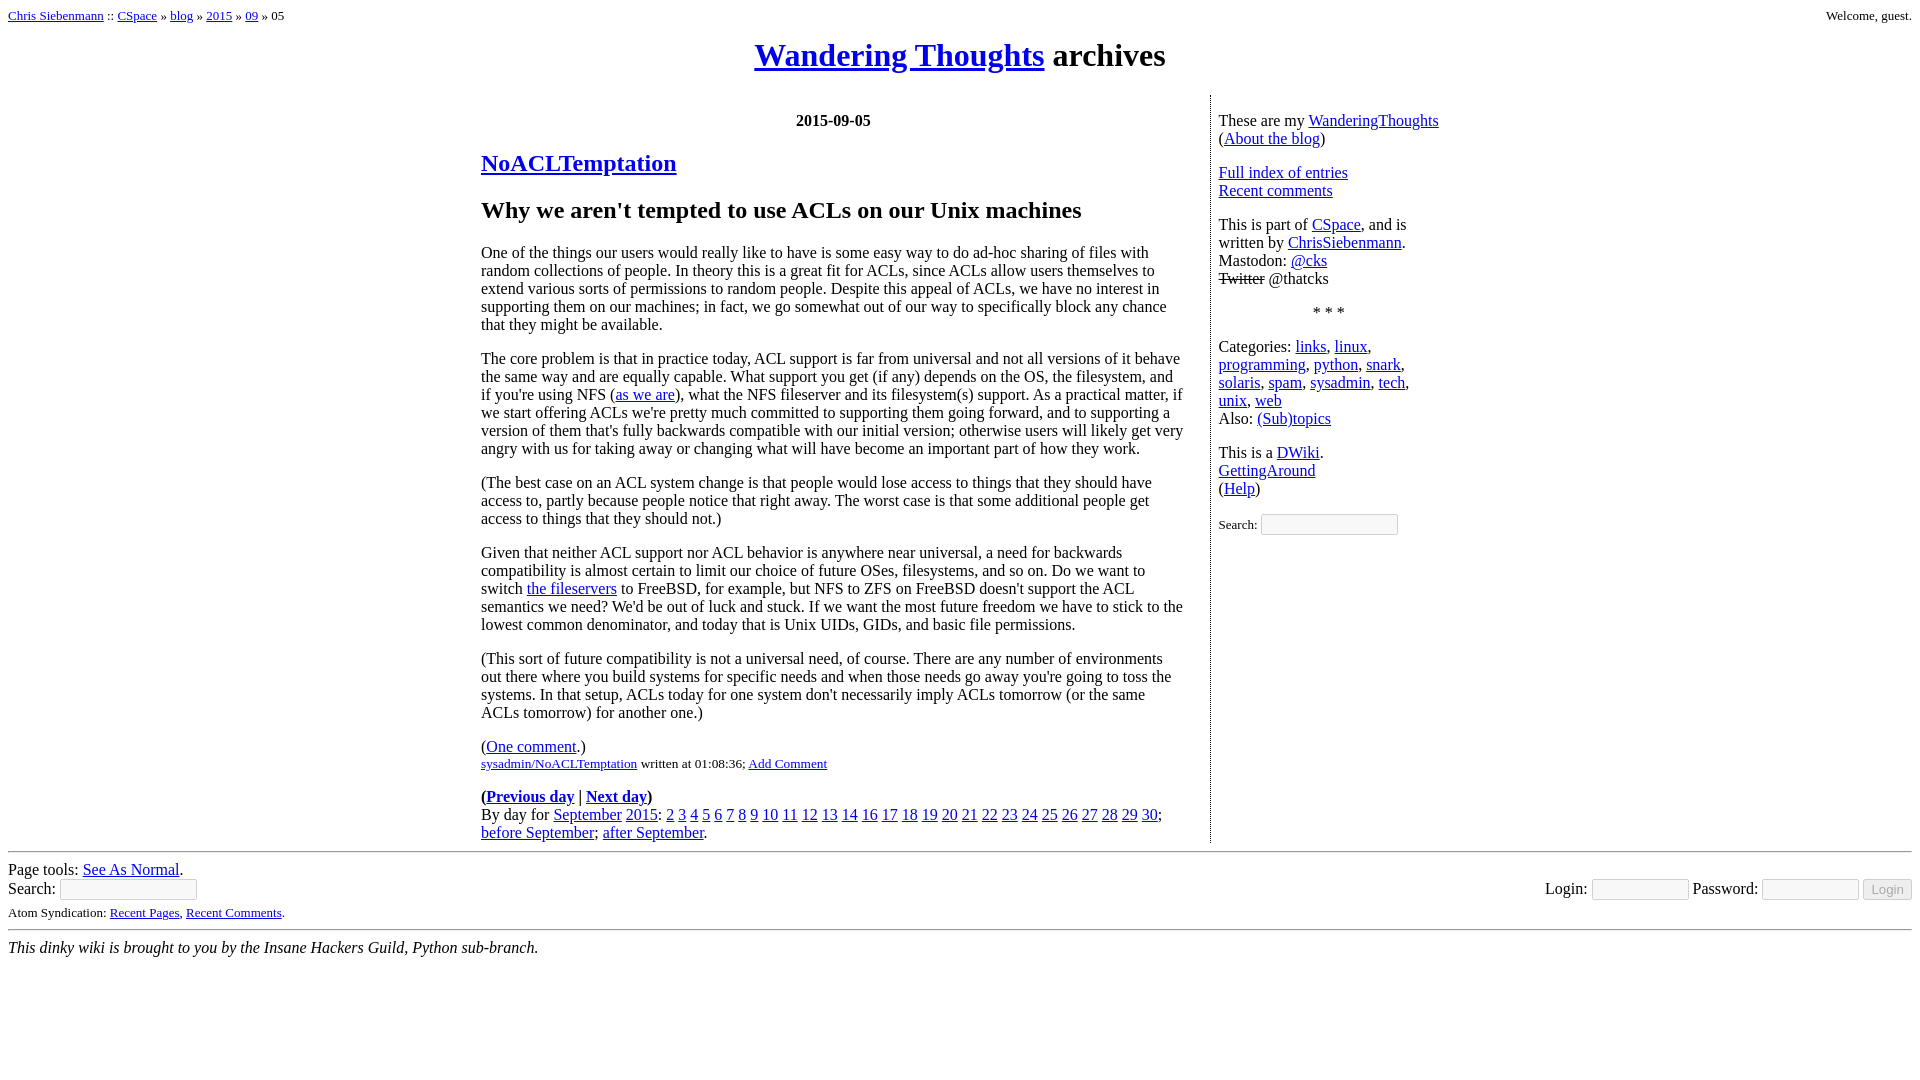 The width and height of the screenshot is (1920, 1080). Describe the element at coordinates (642, 814) in the screenshot. I see `2015` at that location.